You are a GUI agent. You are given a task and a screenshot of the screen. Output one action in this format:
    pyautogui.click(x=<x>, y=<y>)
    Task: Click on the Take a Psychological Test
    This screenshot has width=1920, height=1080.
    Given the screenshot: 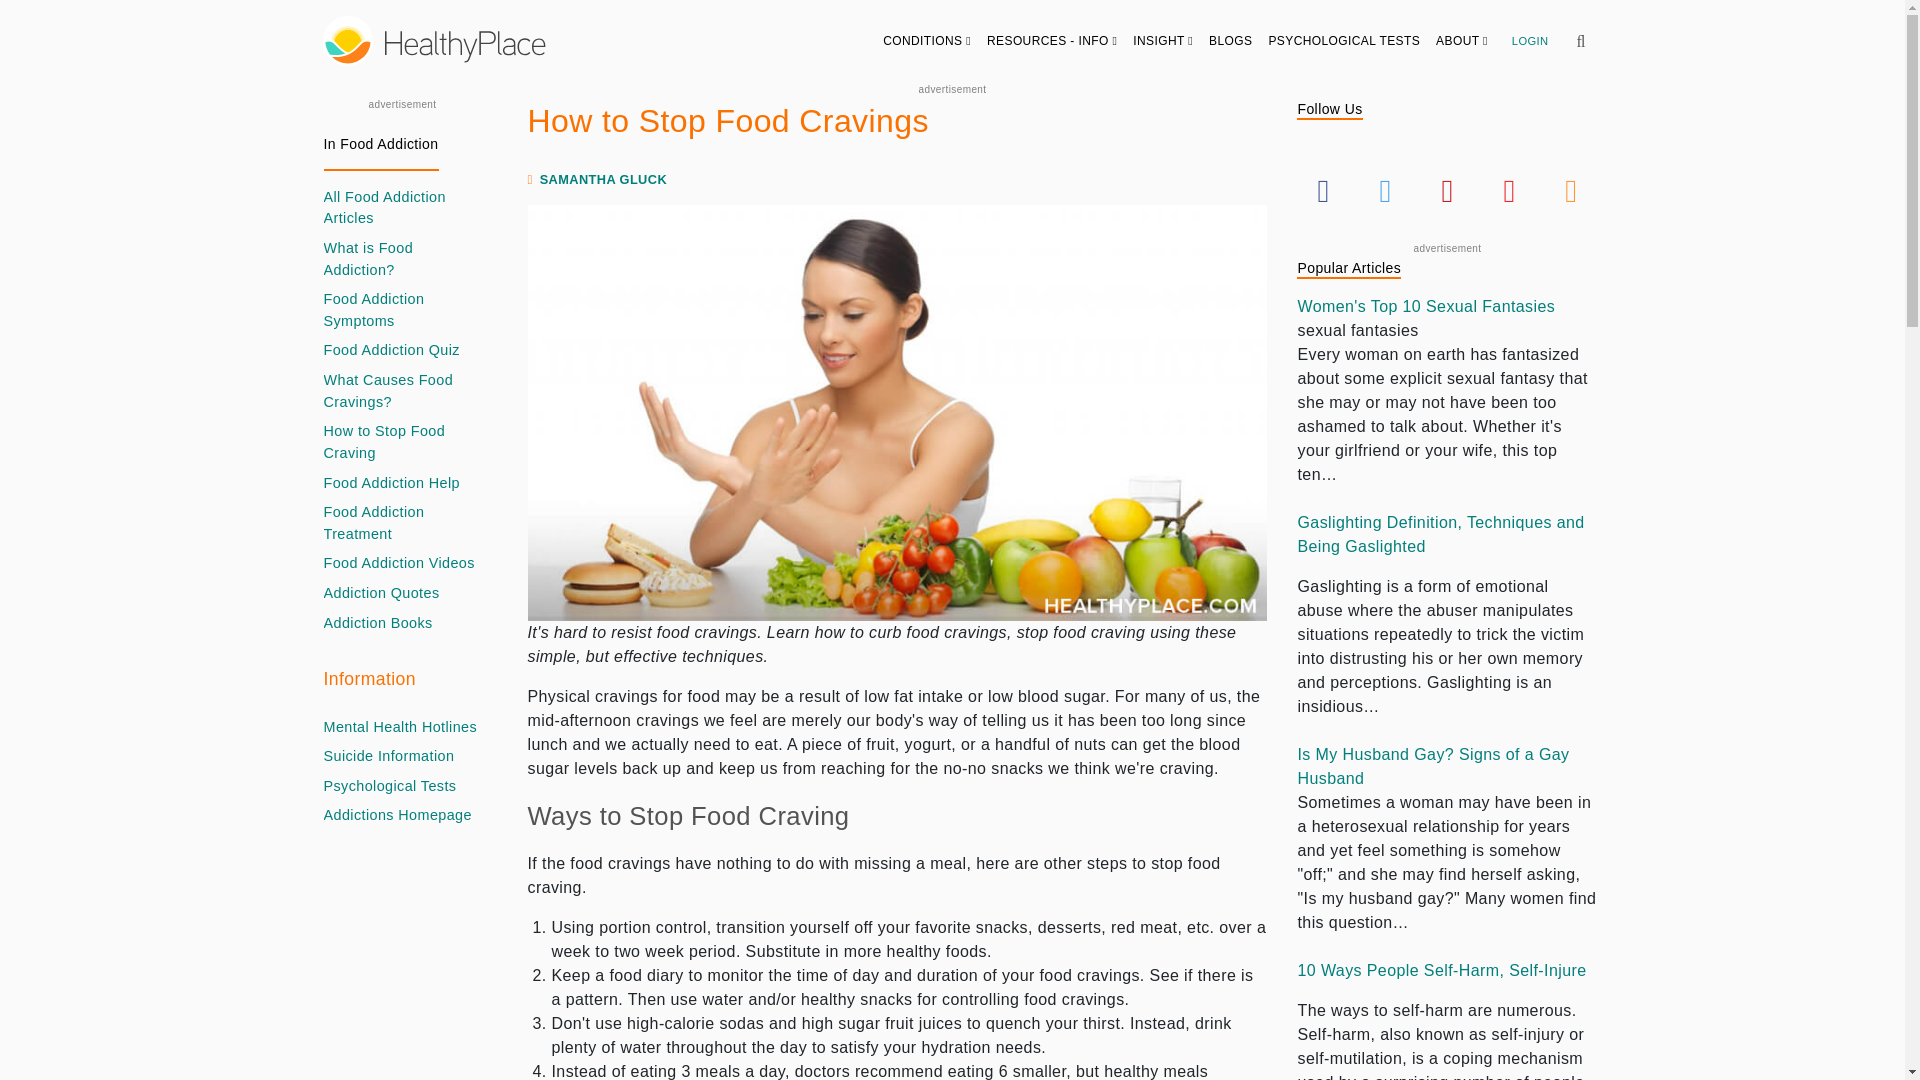 What is the action you would take?
    pyautogui.click(x=390, y=787)
    